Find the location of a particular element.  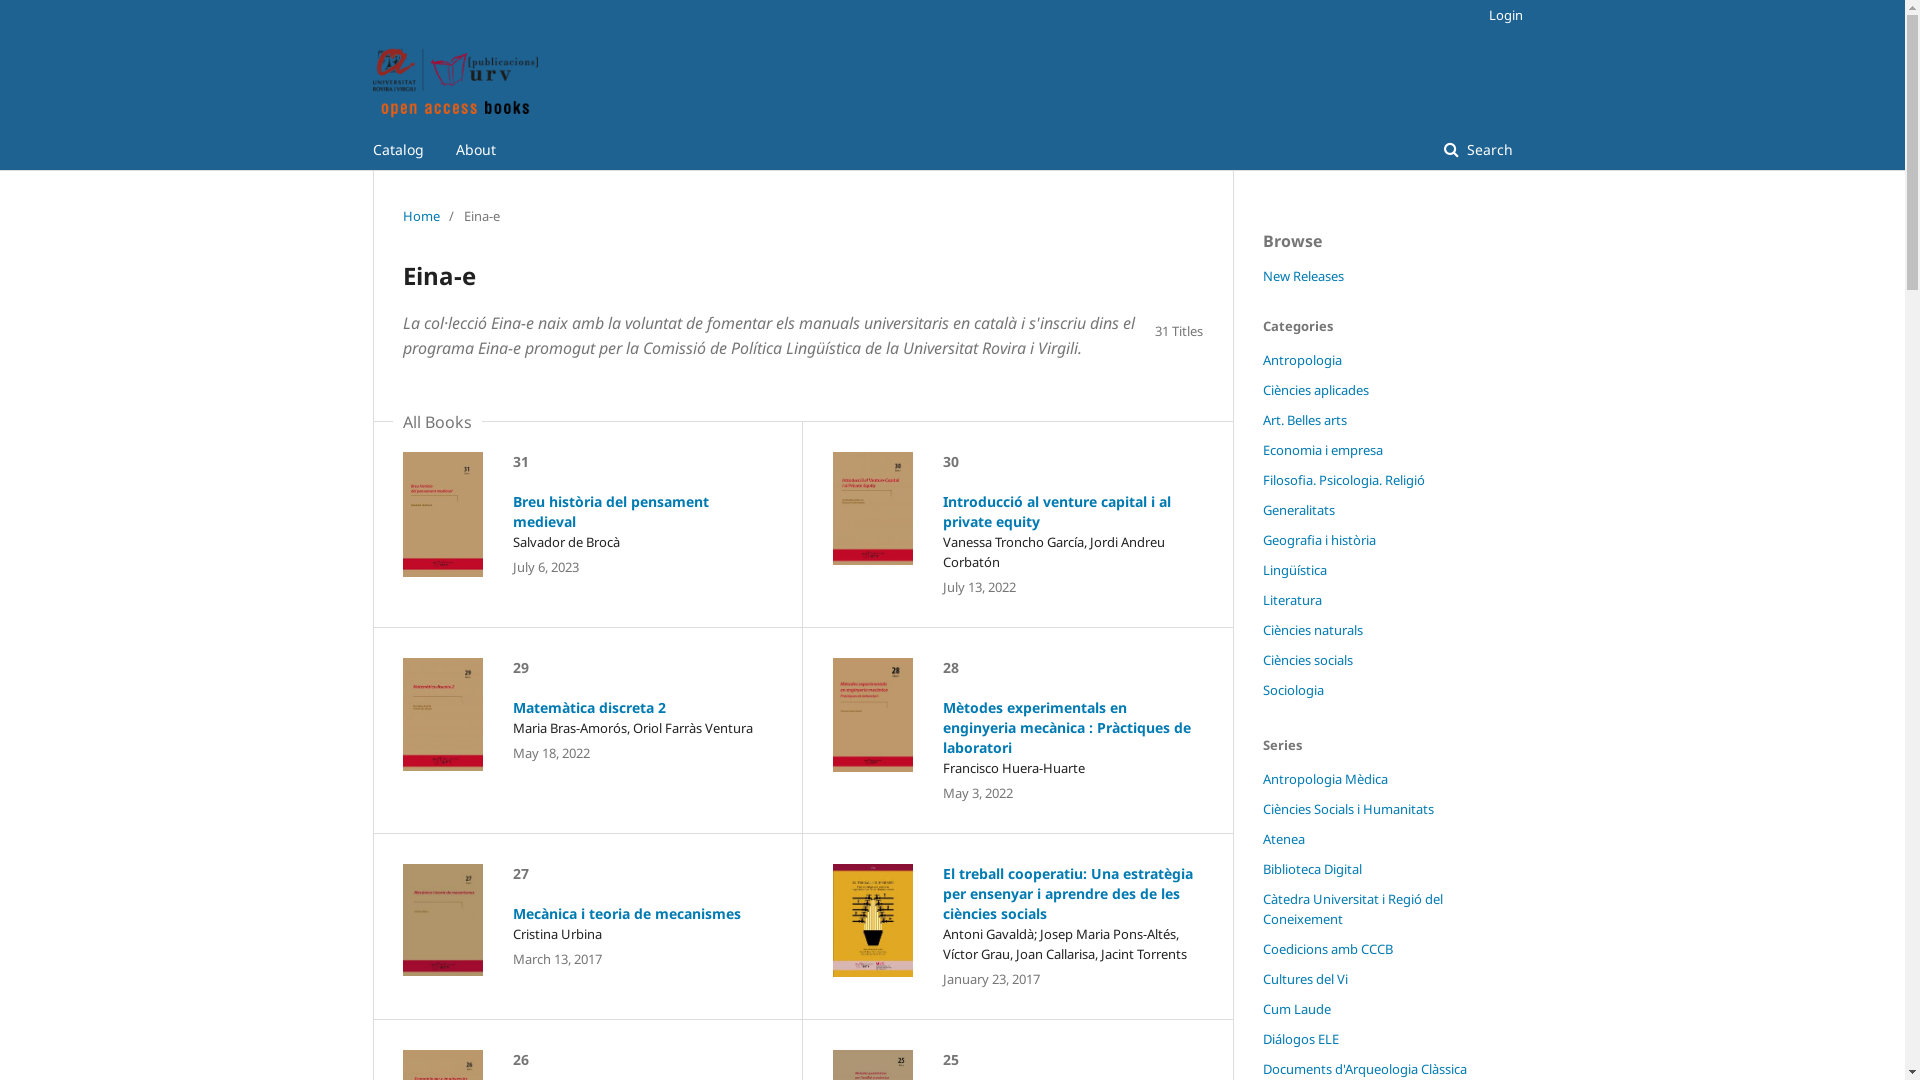

New Releases is located at coordinates (1302, 276).